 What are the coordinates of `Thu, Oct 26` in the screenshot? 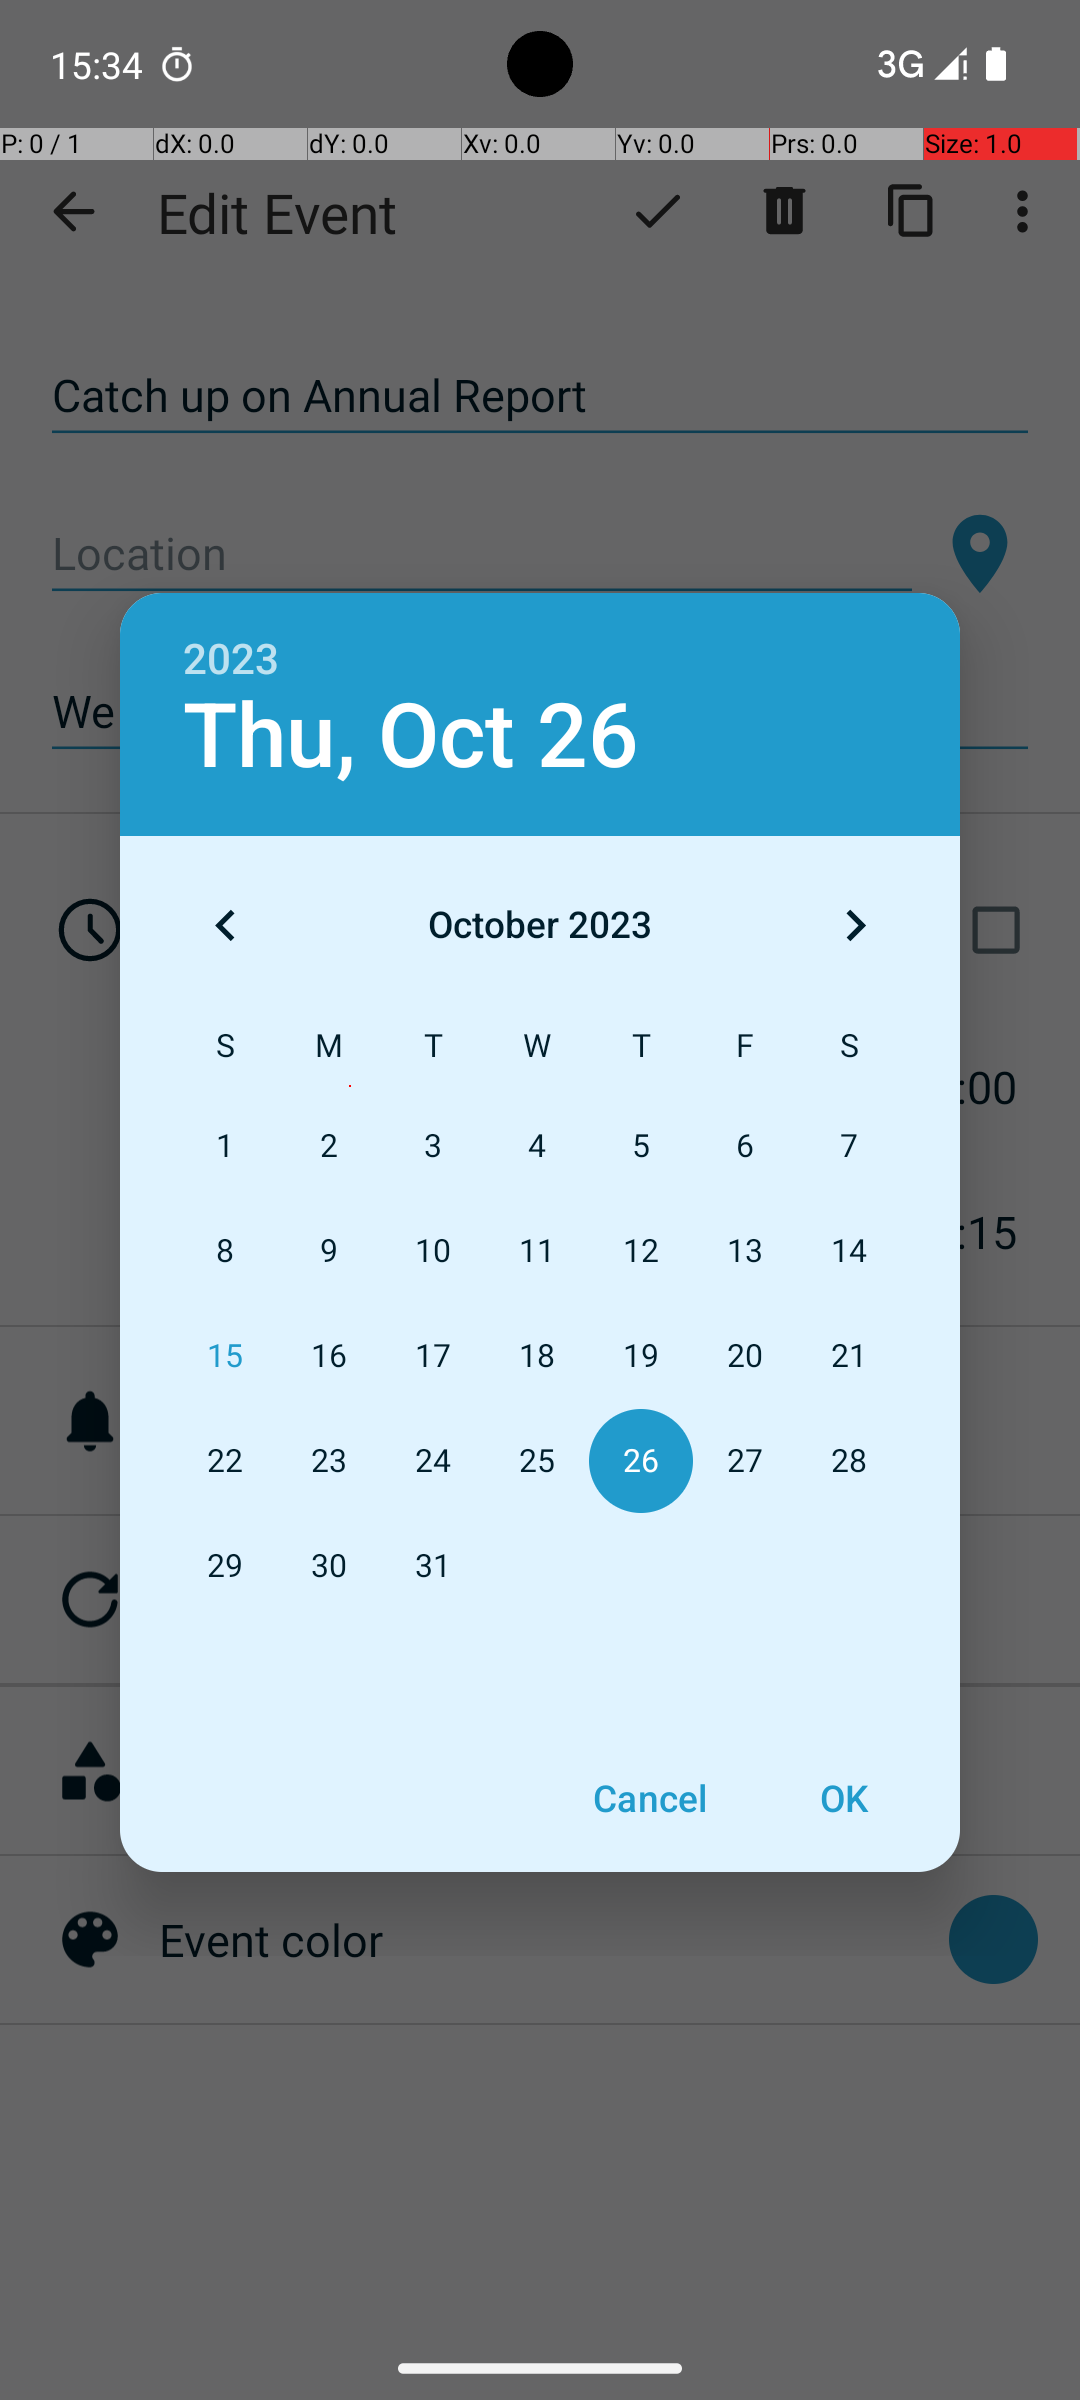 It's located at (411, 736).